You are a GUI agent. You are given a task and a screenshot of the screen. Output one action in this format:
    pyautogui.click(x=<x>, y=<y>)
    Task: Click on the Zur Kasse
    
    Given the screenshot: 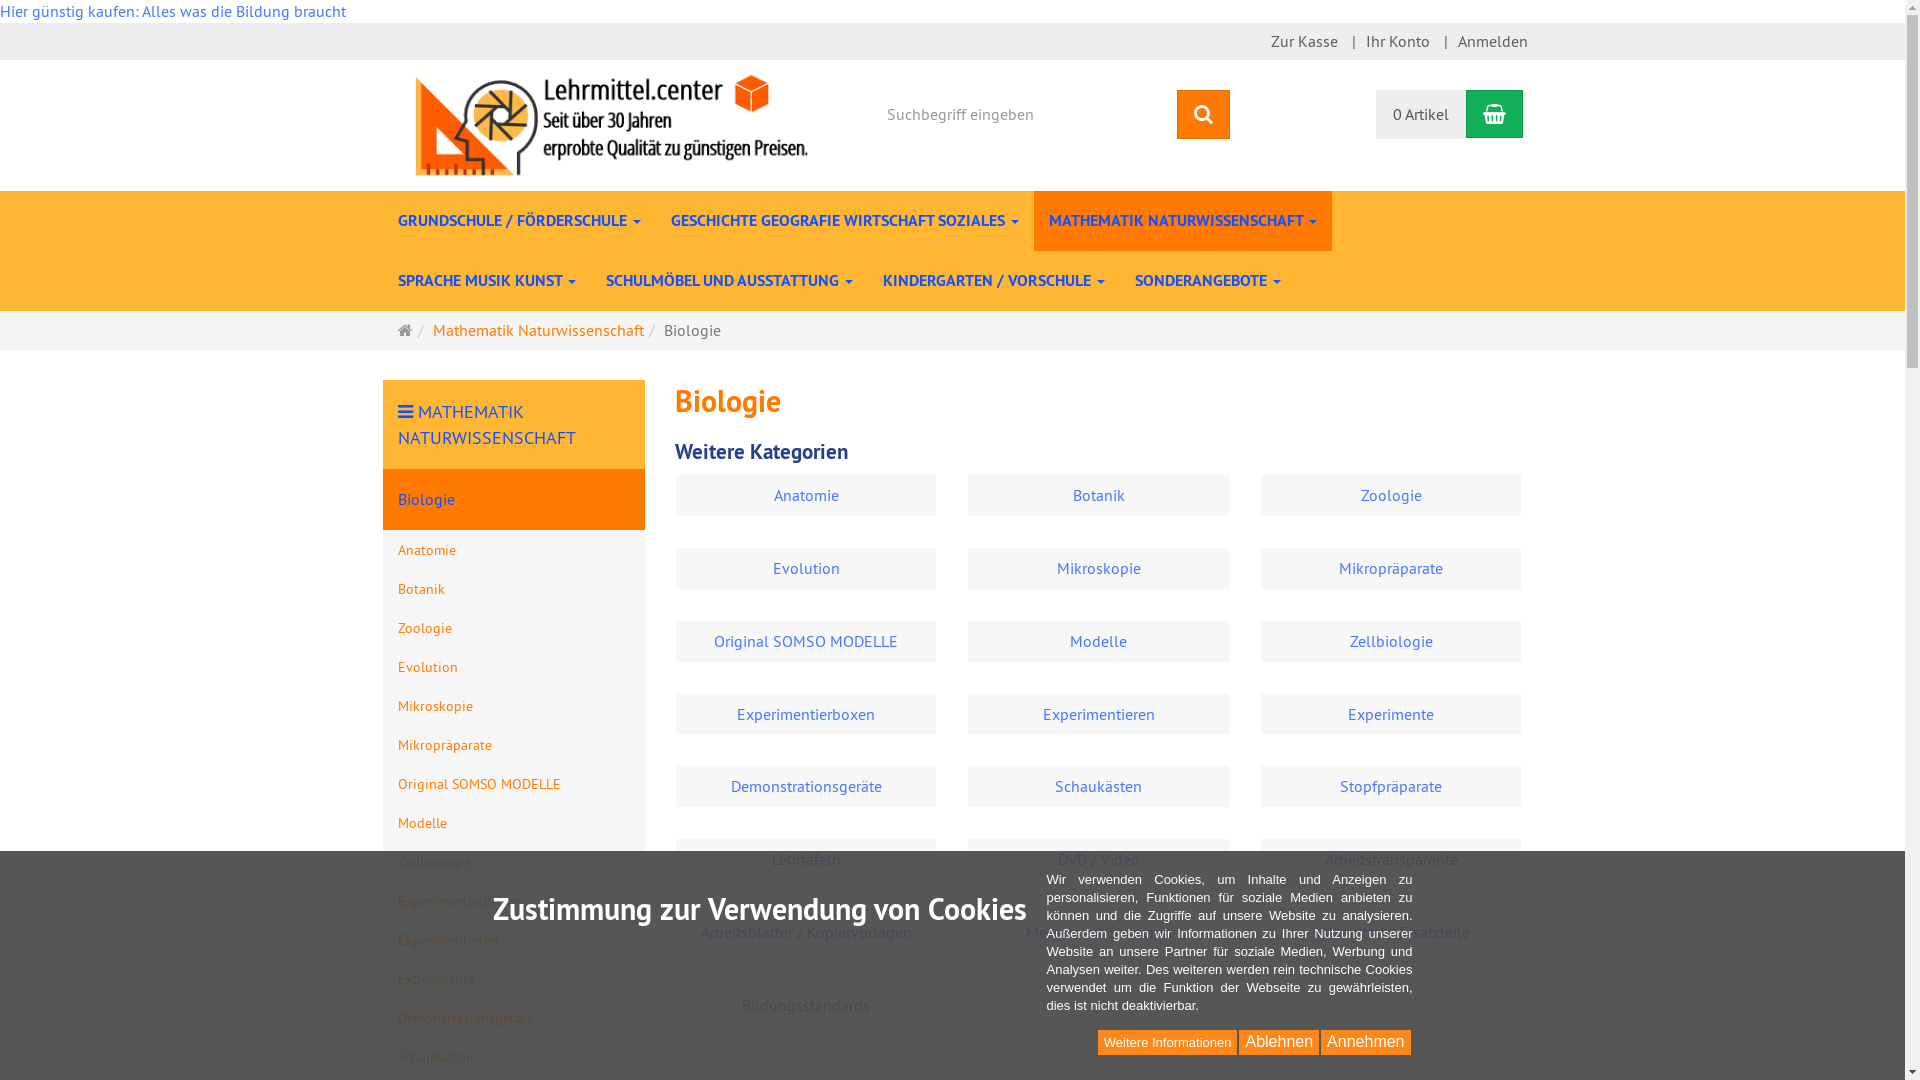 What is the action you would take?
    pyautogui.click(x=1304, y=42)
    